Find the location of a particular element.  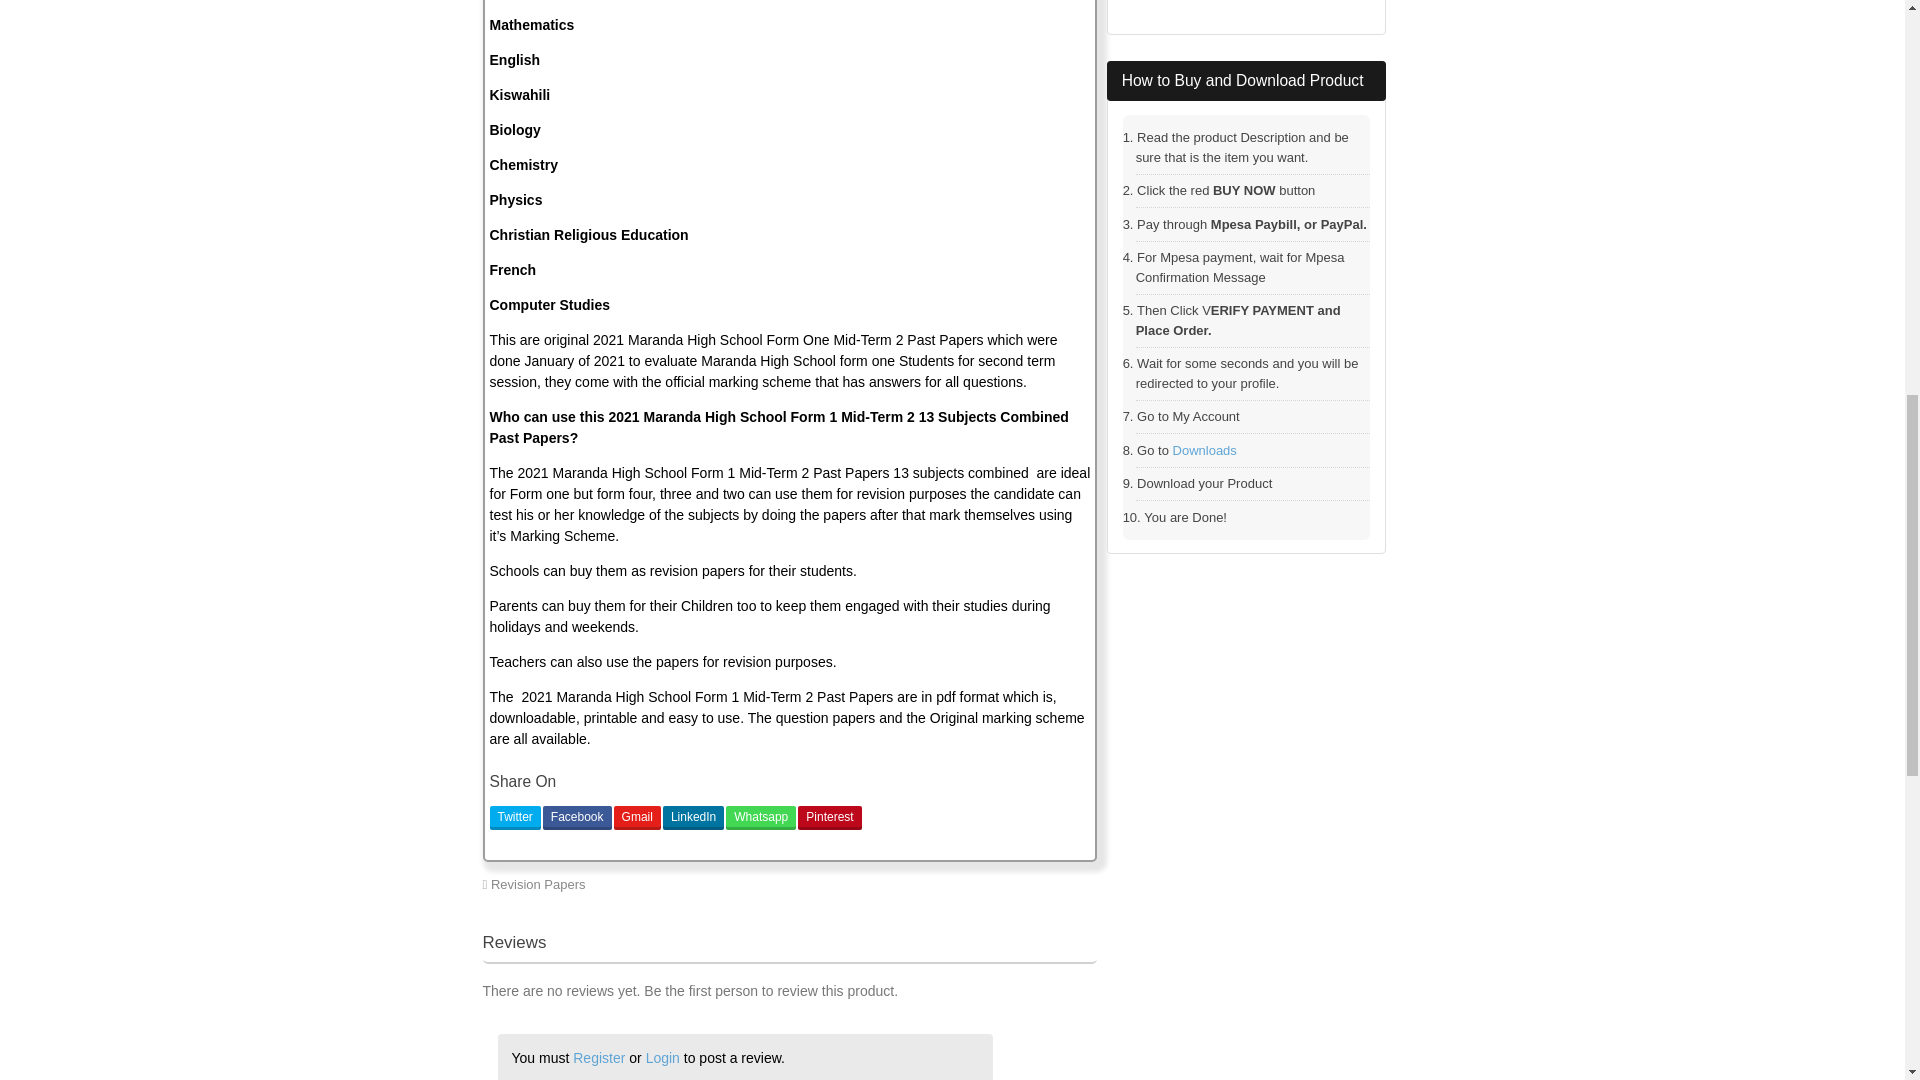

Twitter is located at coordinates (515, 818).